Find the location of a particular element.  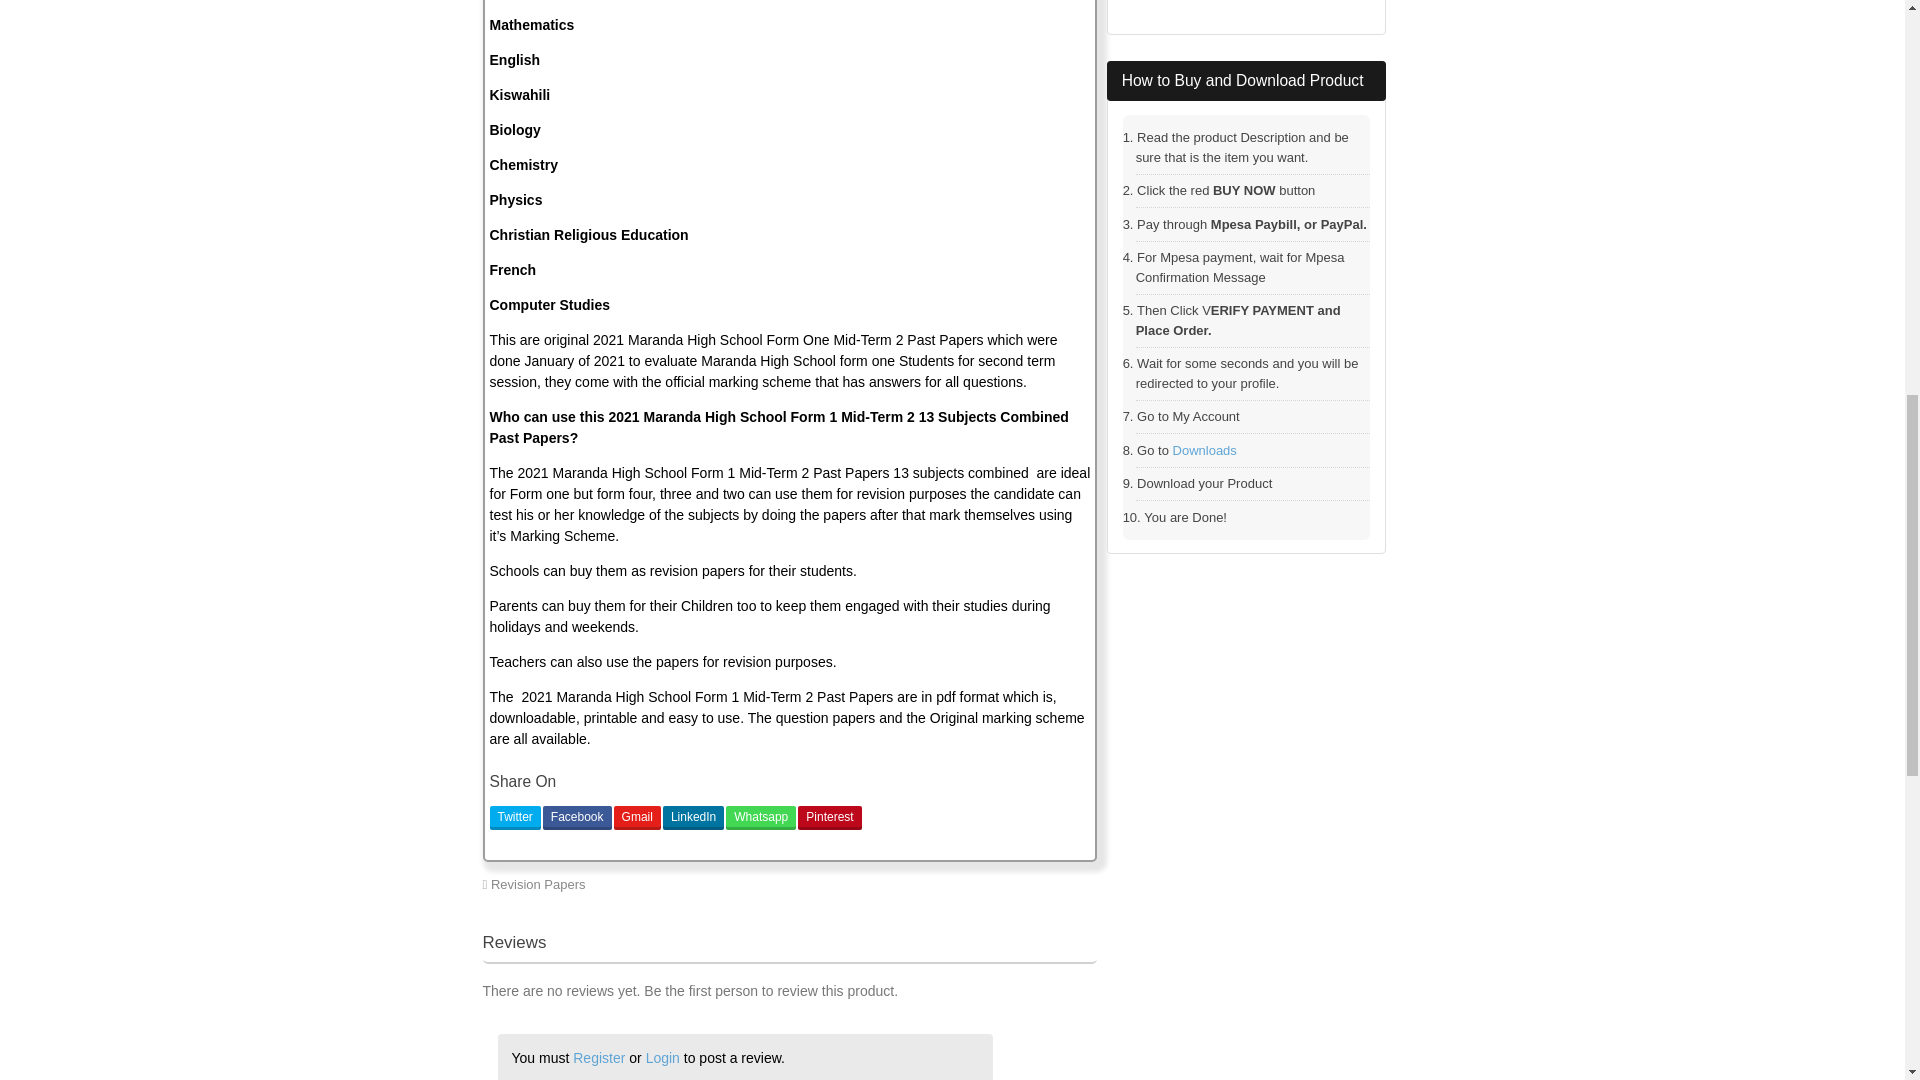

Twitter is located at coordinates (515, 818).